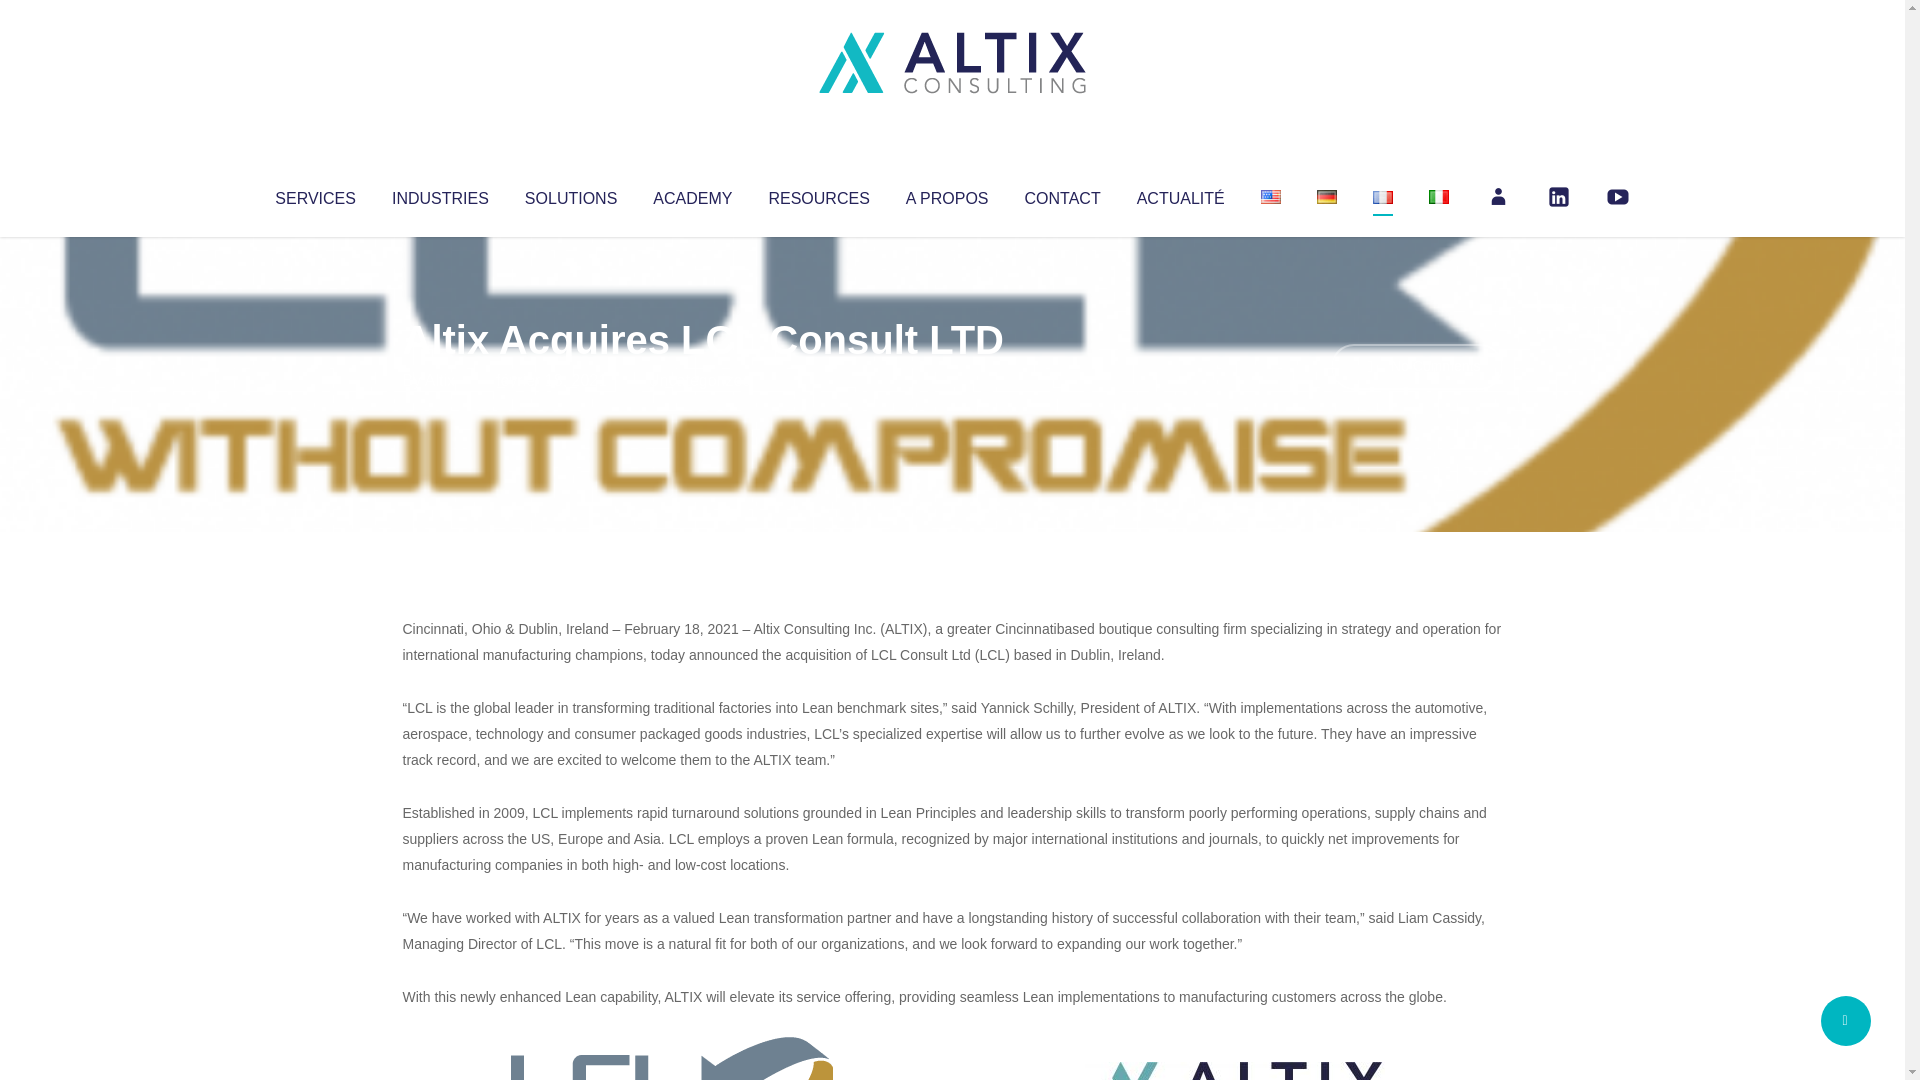 The height and width of the screenshot is (1080, 1920). What do you see at coordinates (314, 194) in the screenshot?
I see `SERVICES` at bounding box center [314, 194].